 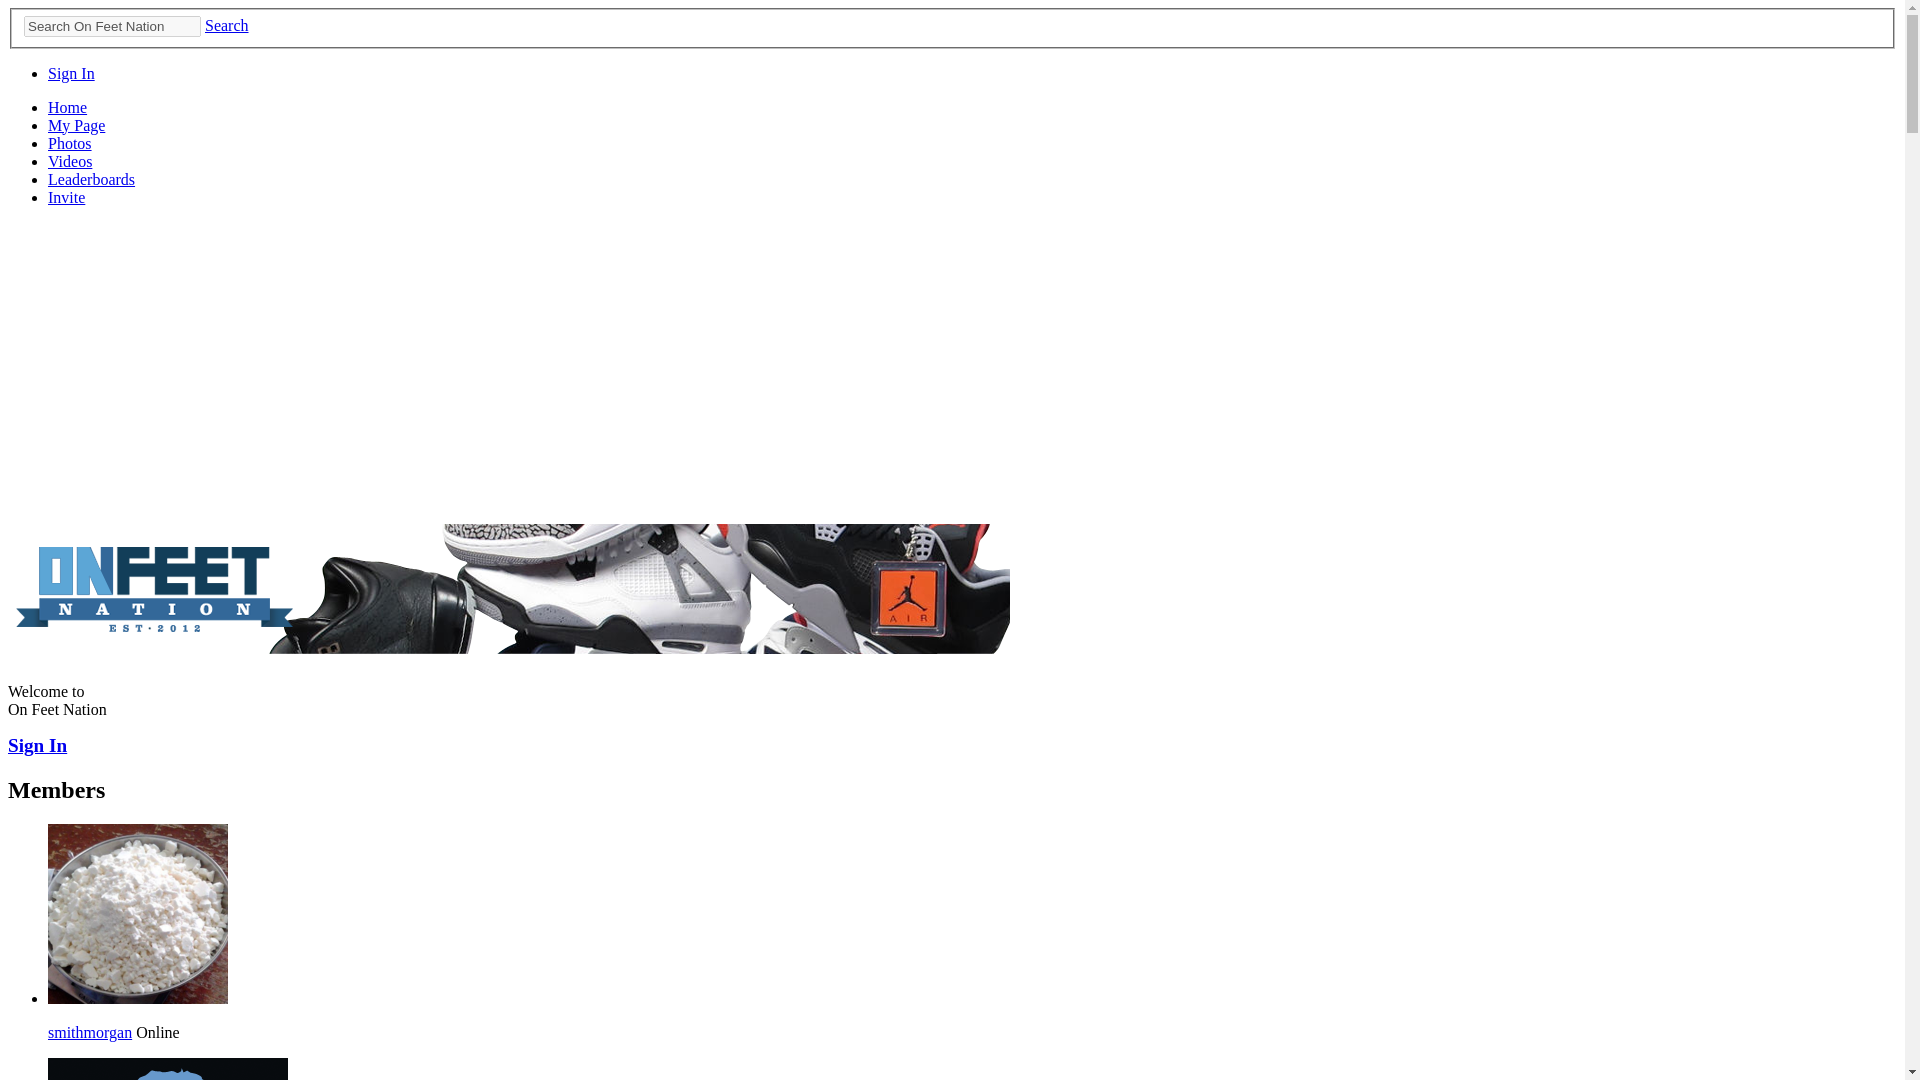 I want to click on Invite, so click(x=66, y=198).